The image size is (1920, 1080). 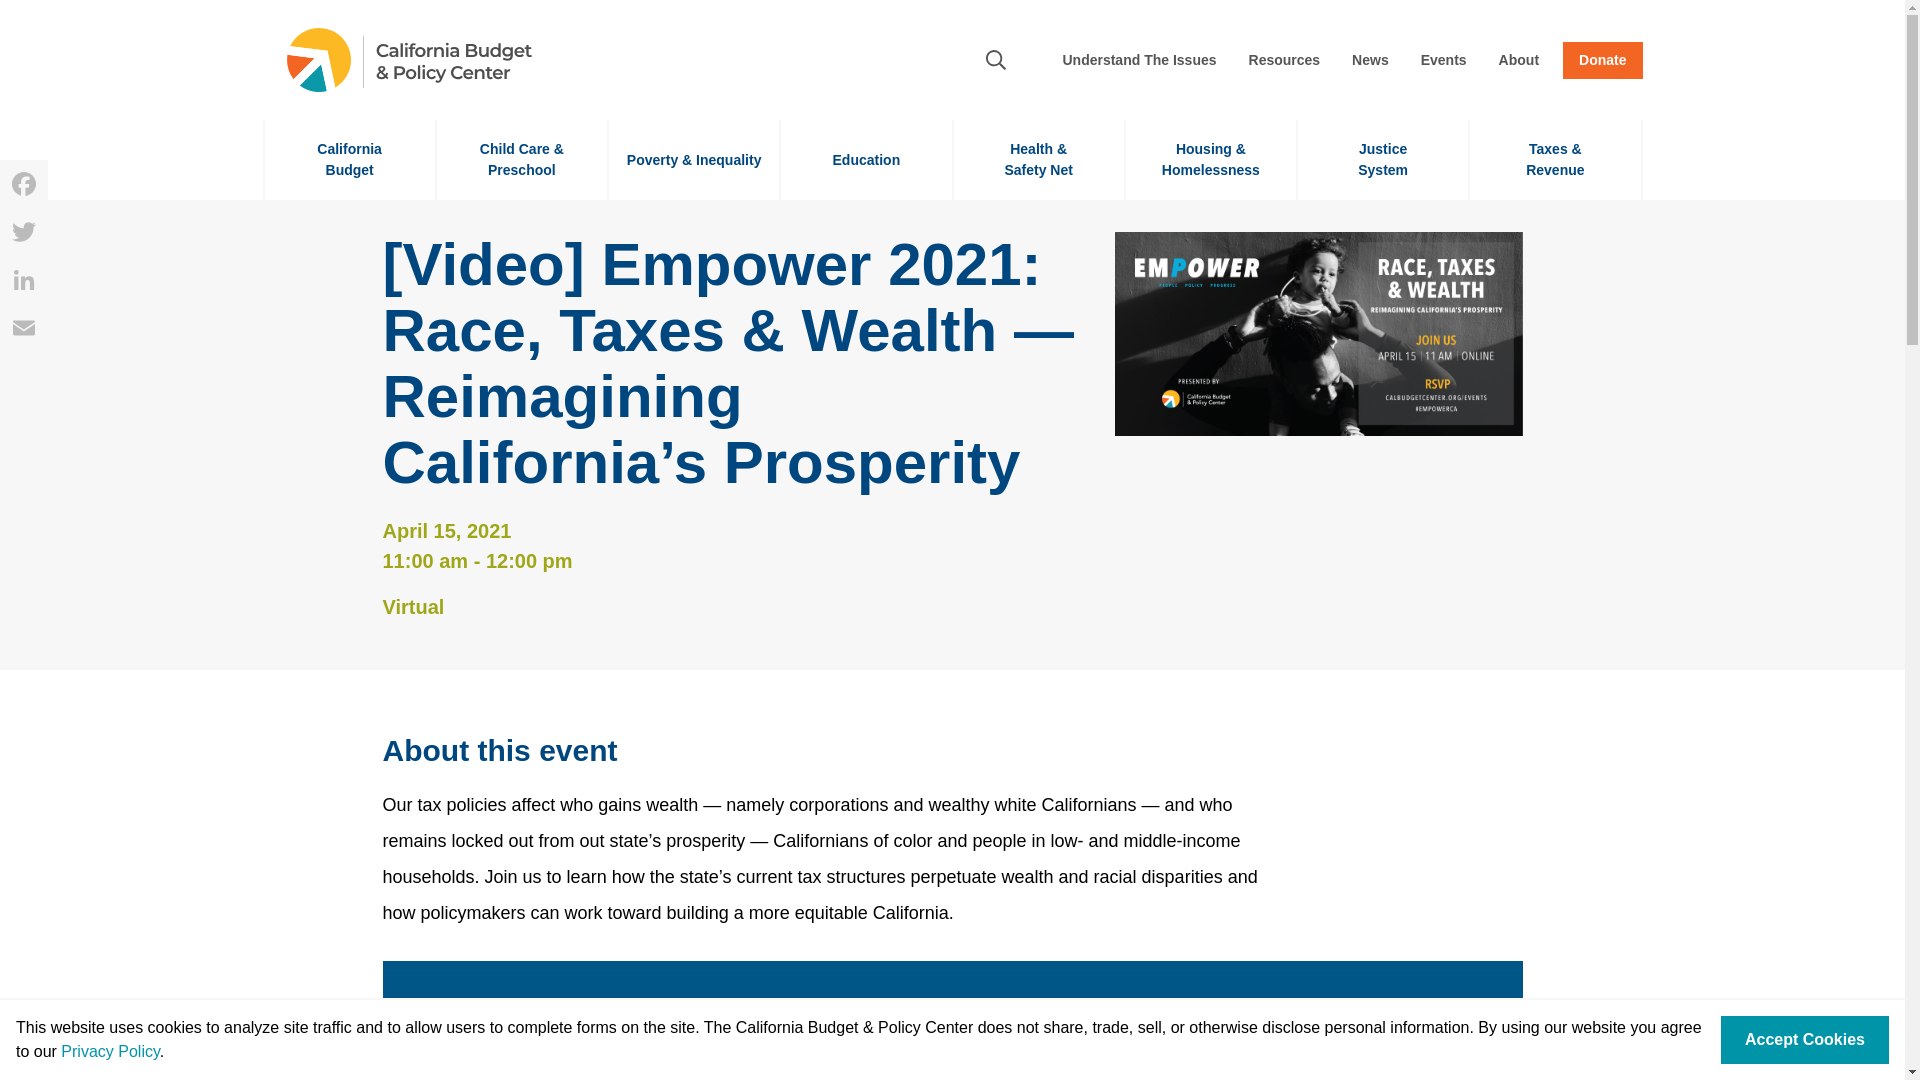 What do you see at coordinates (866, 159) in the screenshot?
I see `Education` at bounding box center [866, 159].